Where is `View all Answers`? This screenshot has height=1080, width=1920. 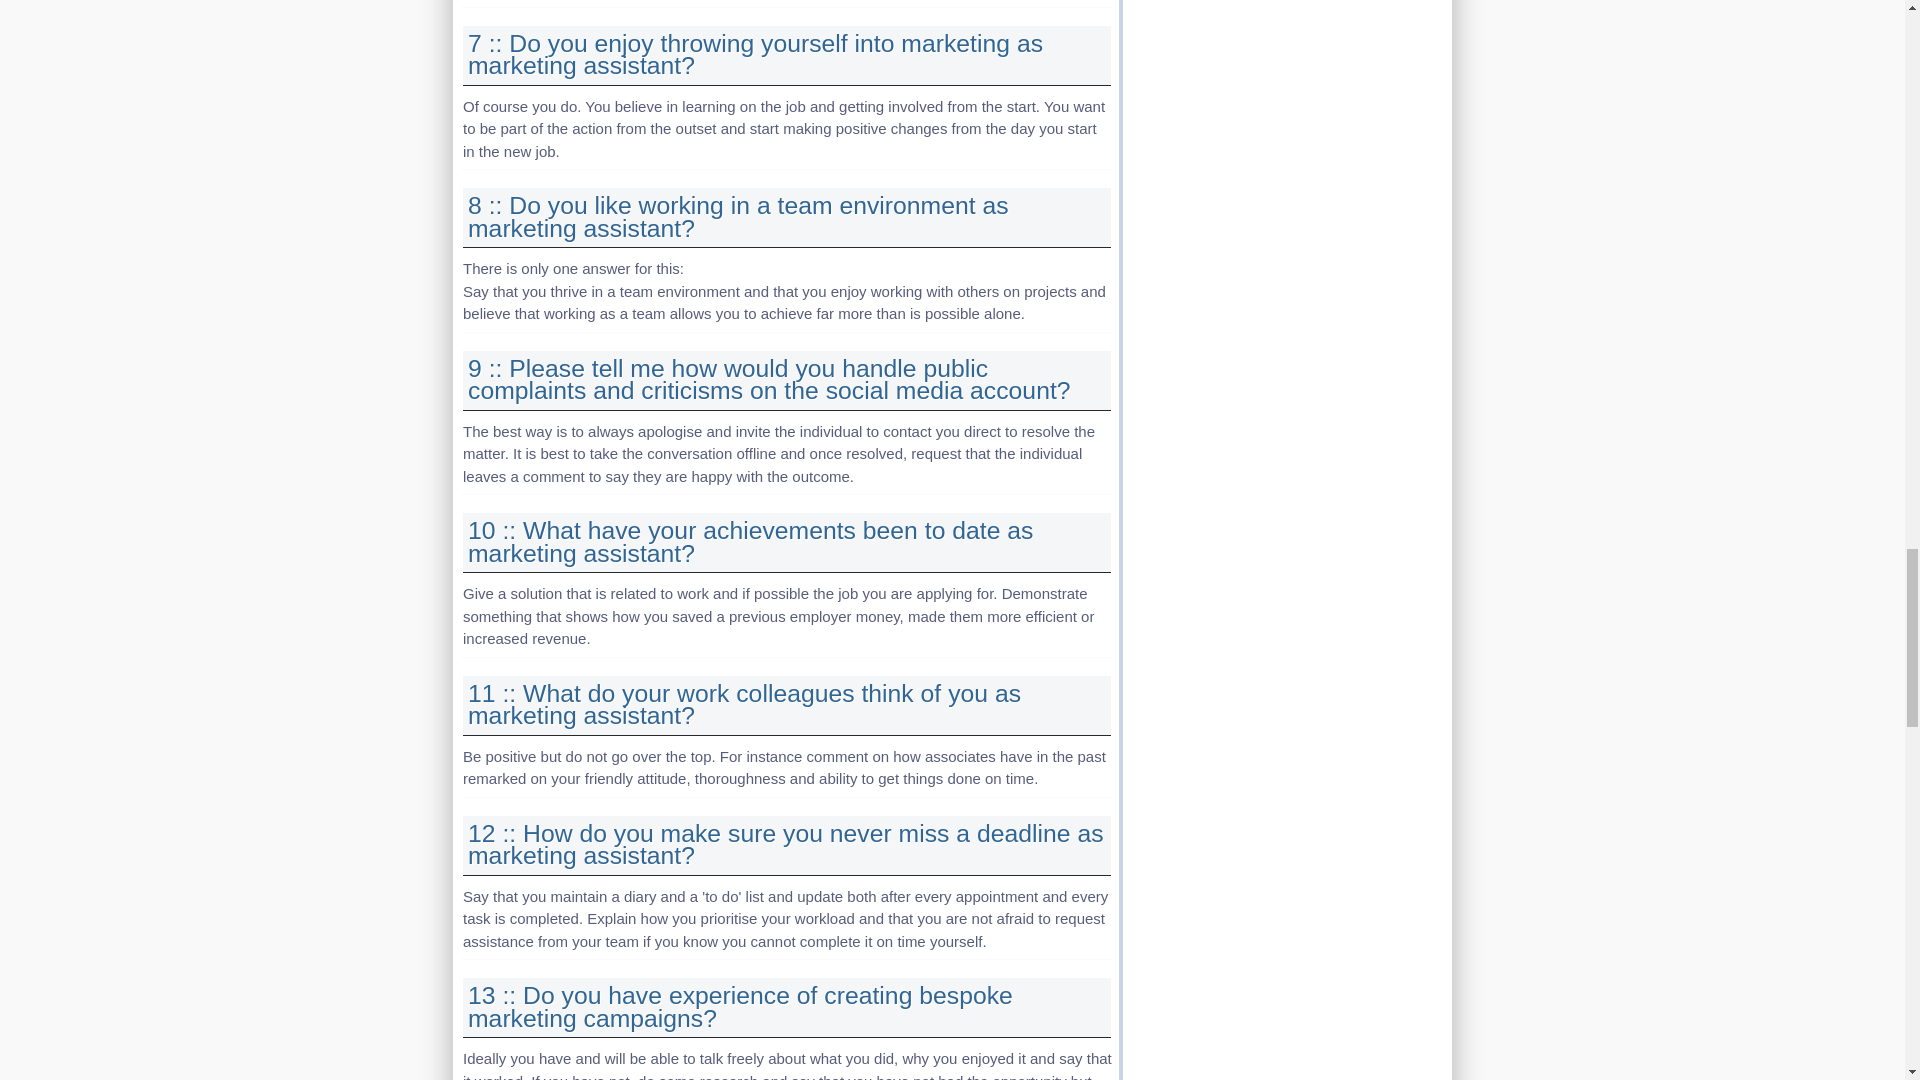
View all Answers is located at coordinates (738, 216).